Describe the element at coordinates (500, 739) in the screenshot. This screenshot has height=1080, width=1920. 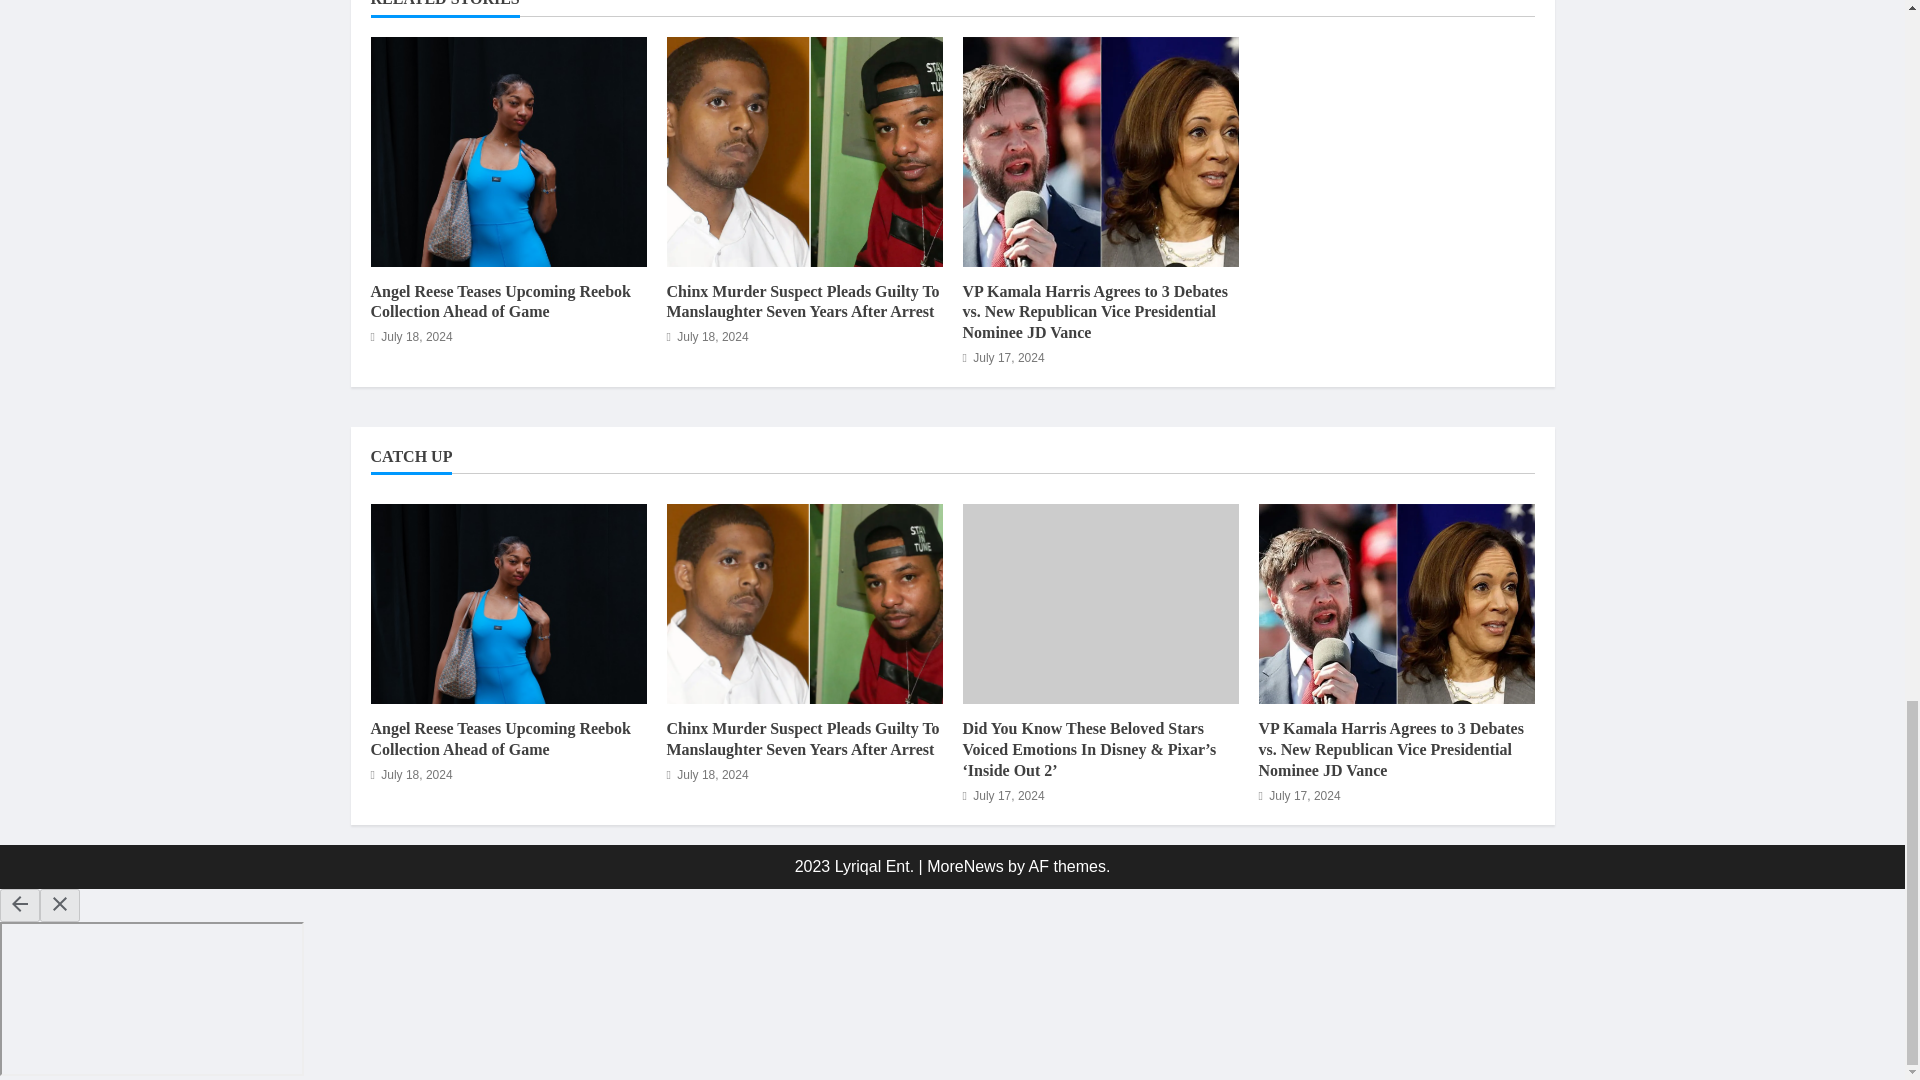
I see `Angel Reese Teases Upcoming Reebok Collection Ahead of Game` at that location.